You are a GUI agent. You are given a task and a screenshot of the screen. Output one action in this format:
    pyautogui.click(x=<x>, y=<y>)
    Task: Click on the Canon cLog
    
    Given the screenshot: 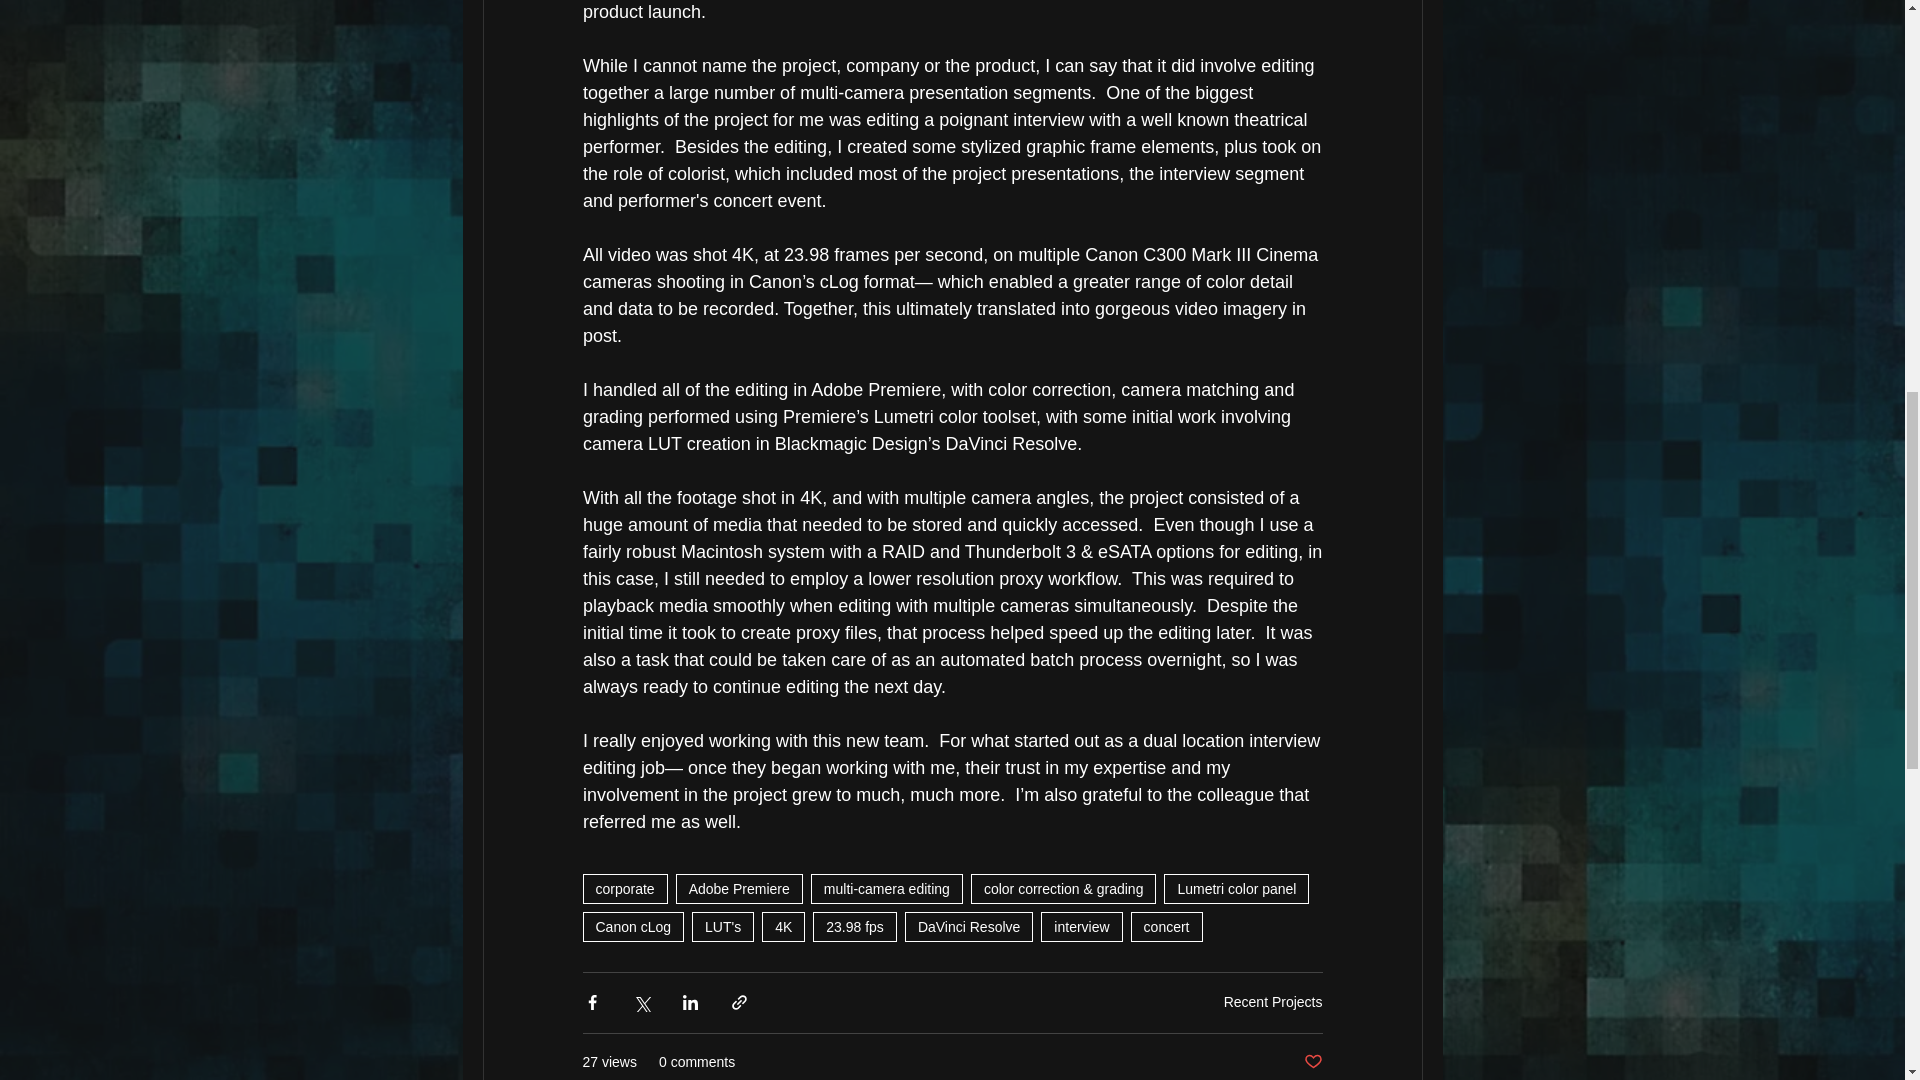 What is the action you would take?
    pyautogui.click(x=632, y=926)
    